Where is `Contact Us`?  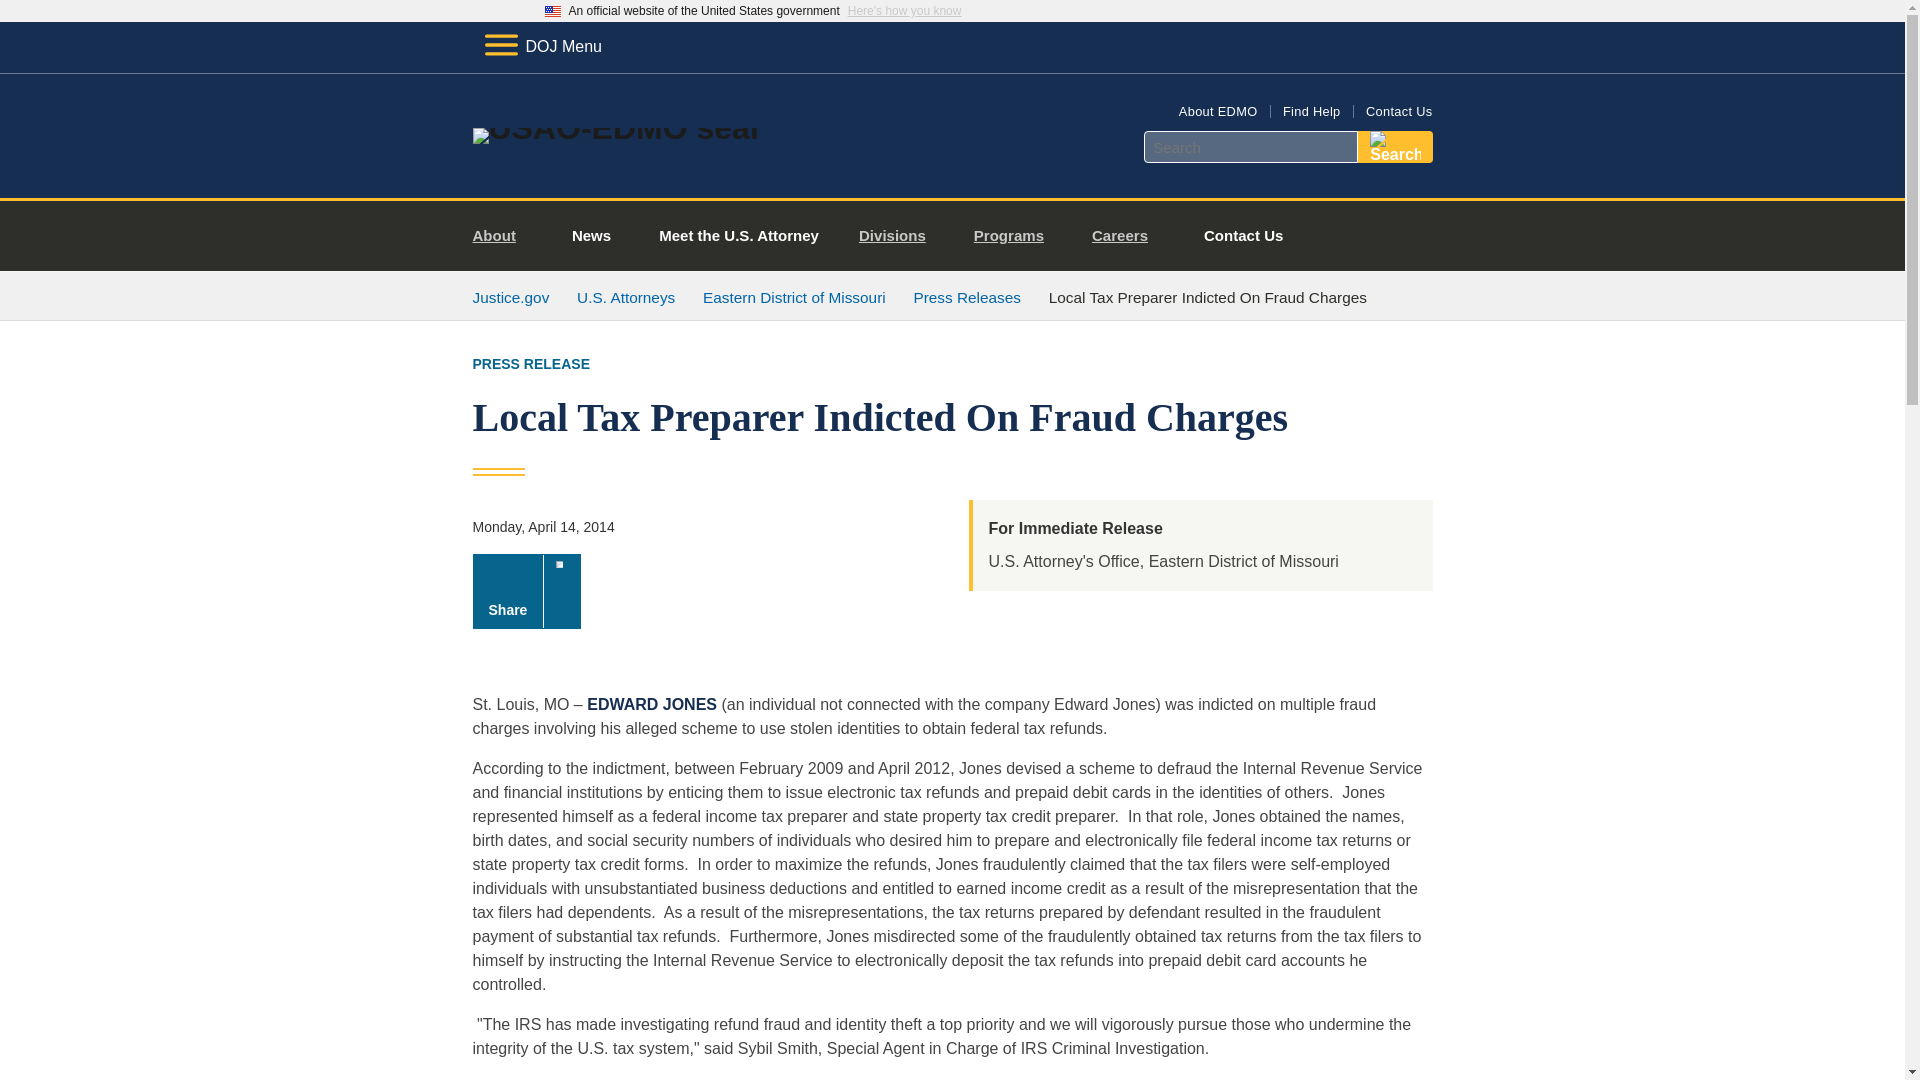 Contact Us is located at coordinates (1244, 236).